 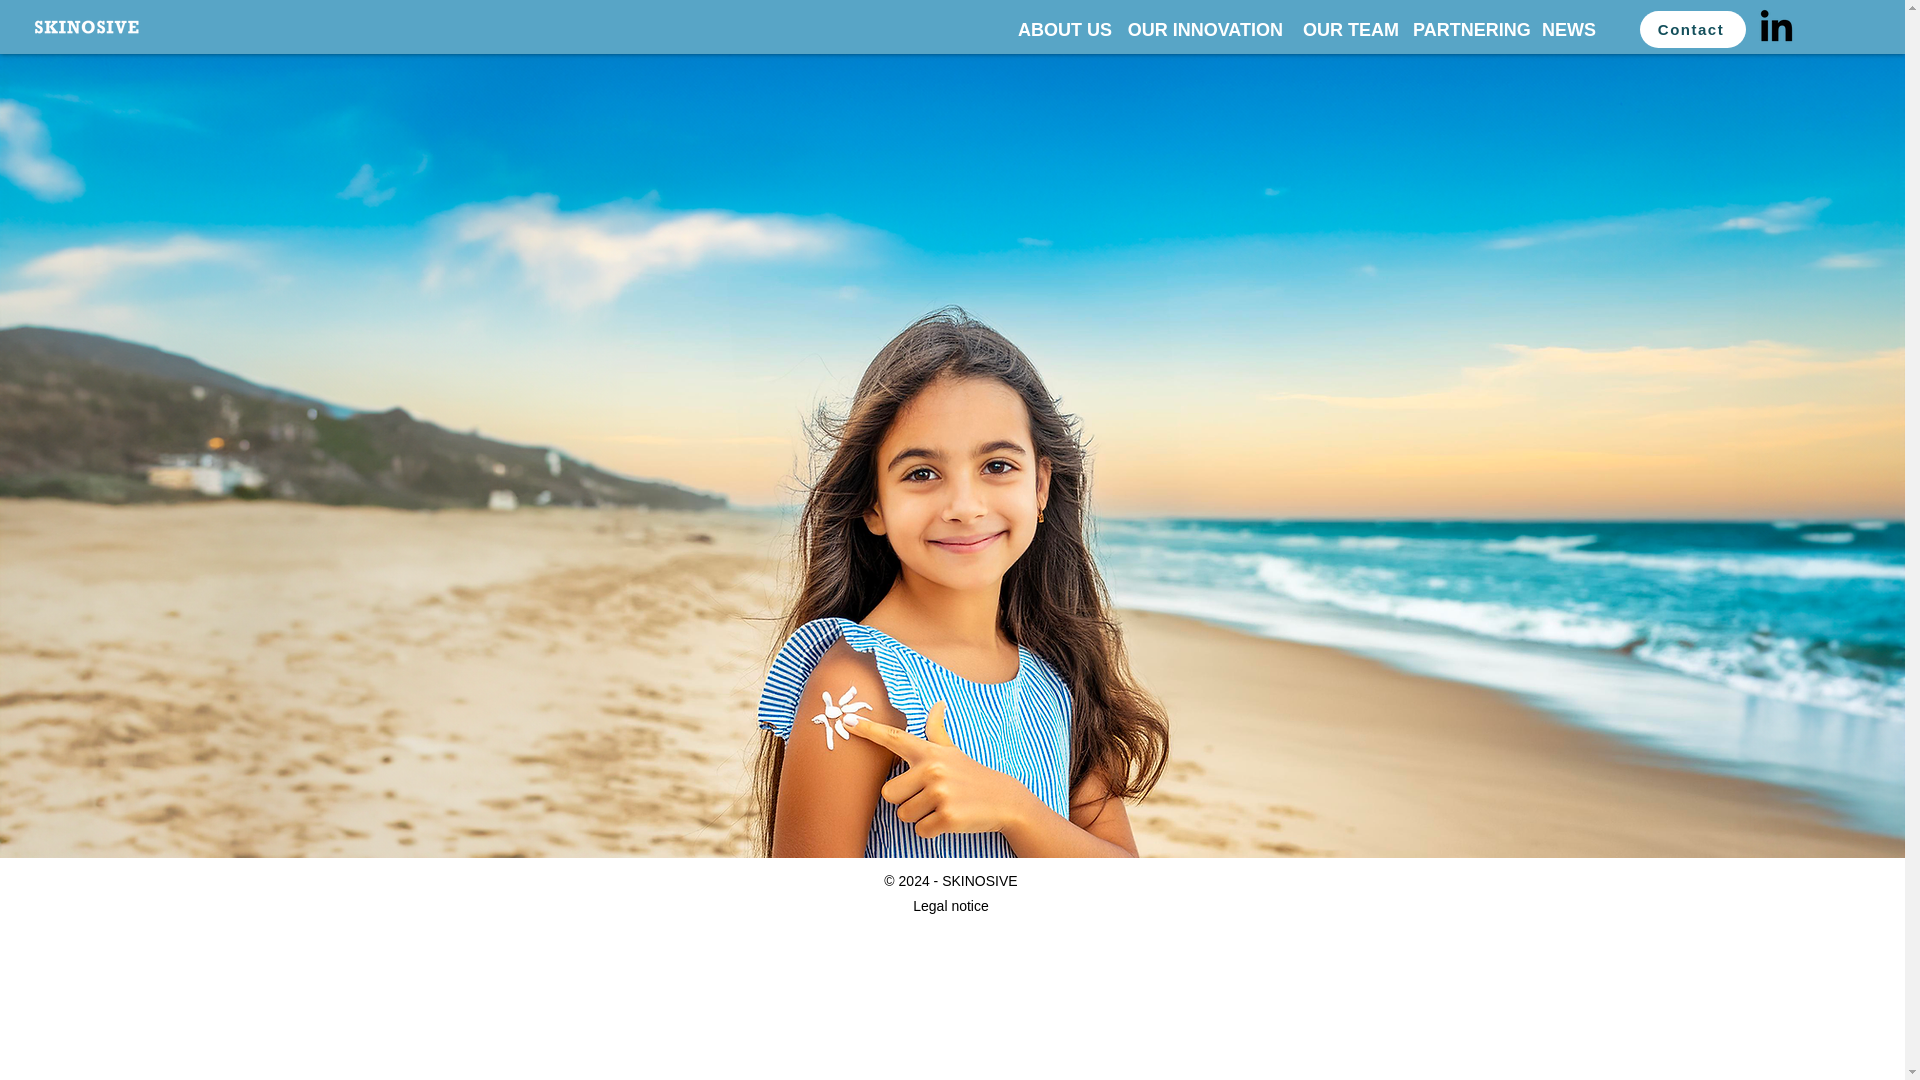 What do you see at coordinates (1348, 30) in the screenshot?
I see `OUR TEAM` at bounding box center [1348, 30].